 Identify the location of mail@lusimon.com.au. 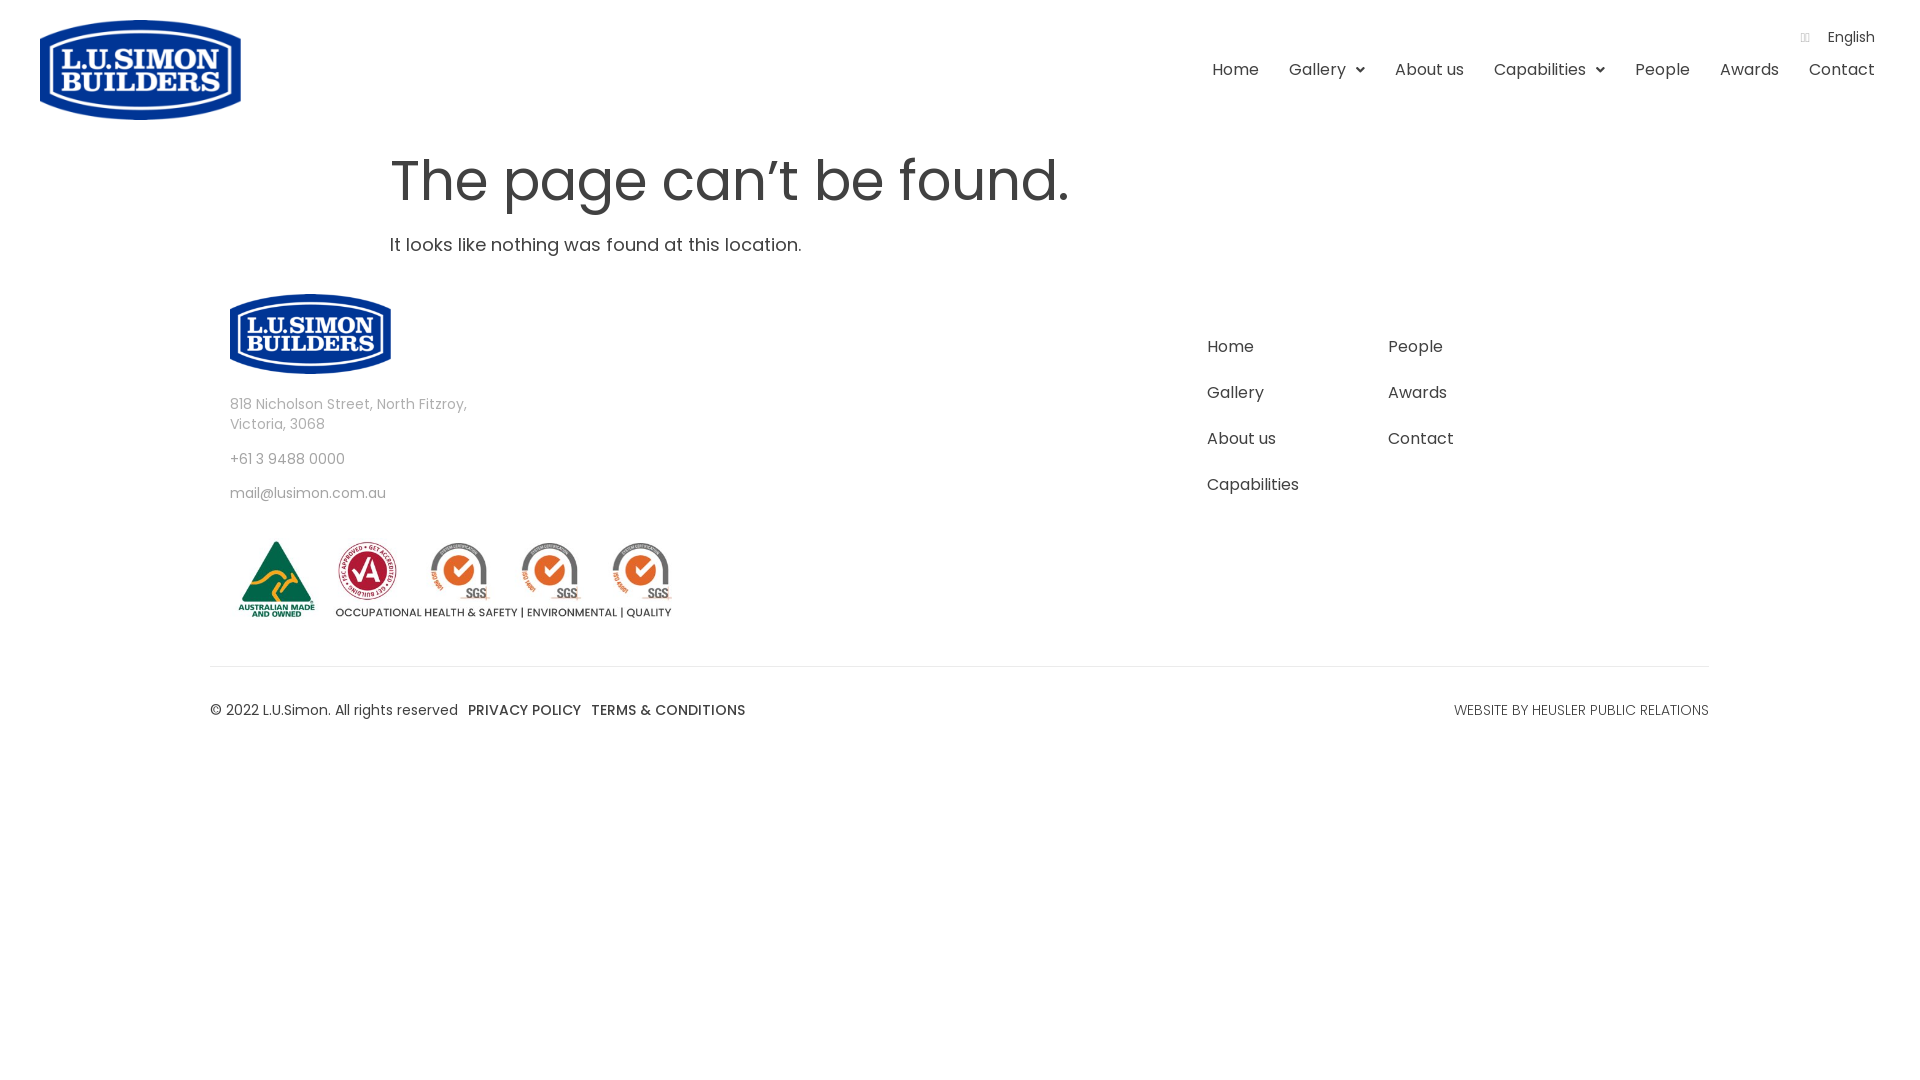
(308, 493).